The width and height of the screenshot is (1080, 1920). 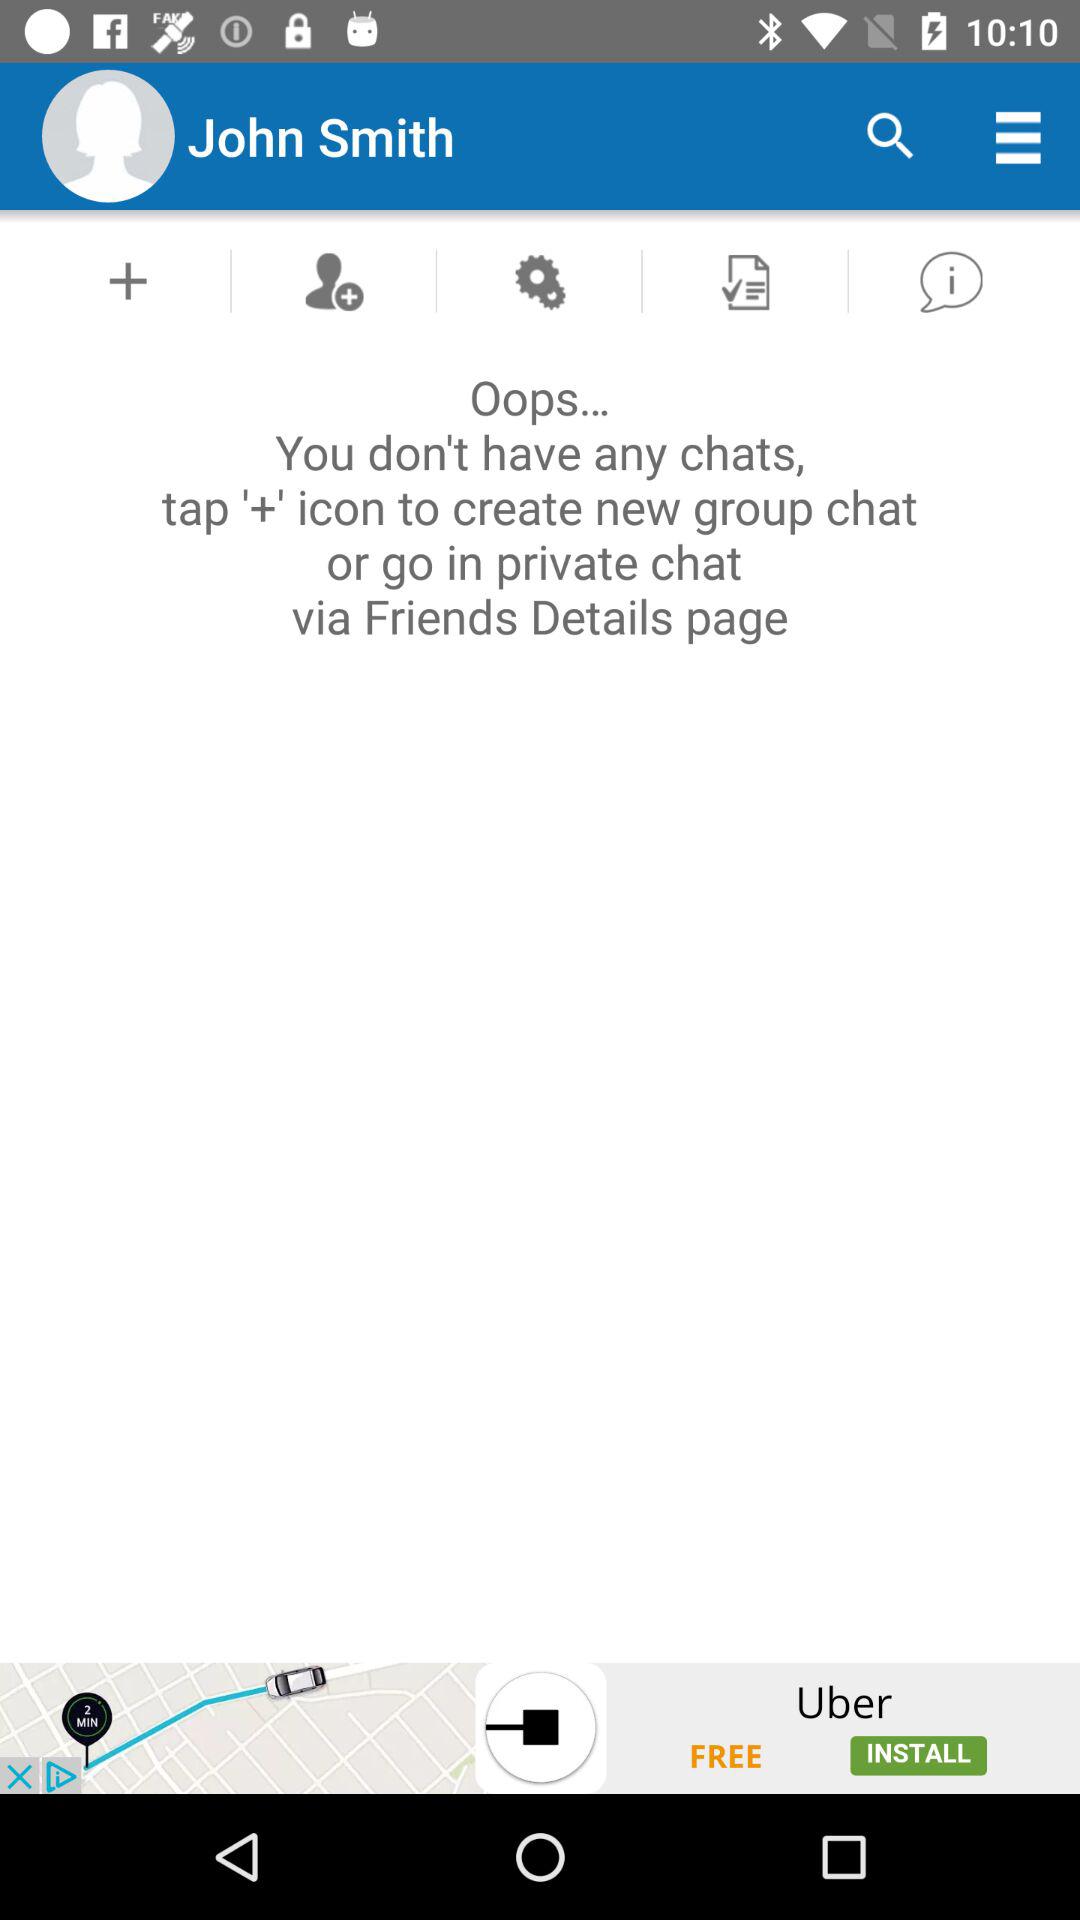 What do you see at coordinates (334, 280) in the screenshot?
I see `add friend` at bounding box center [334, 280].